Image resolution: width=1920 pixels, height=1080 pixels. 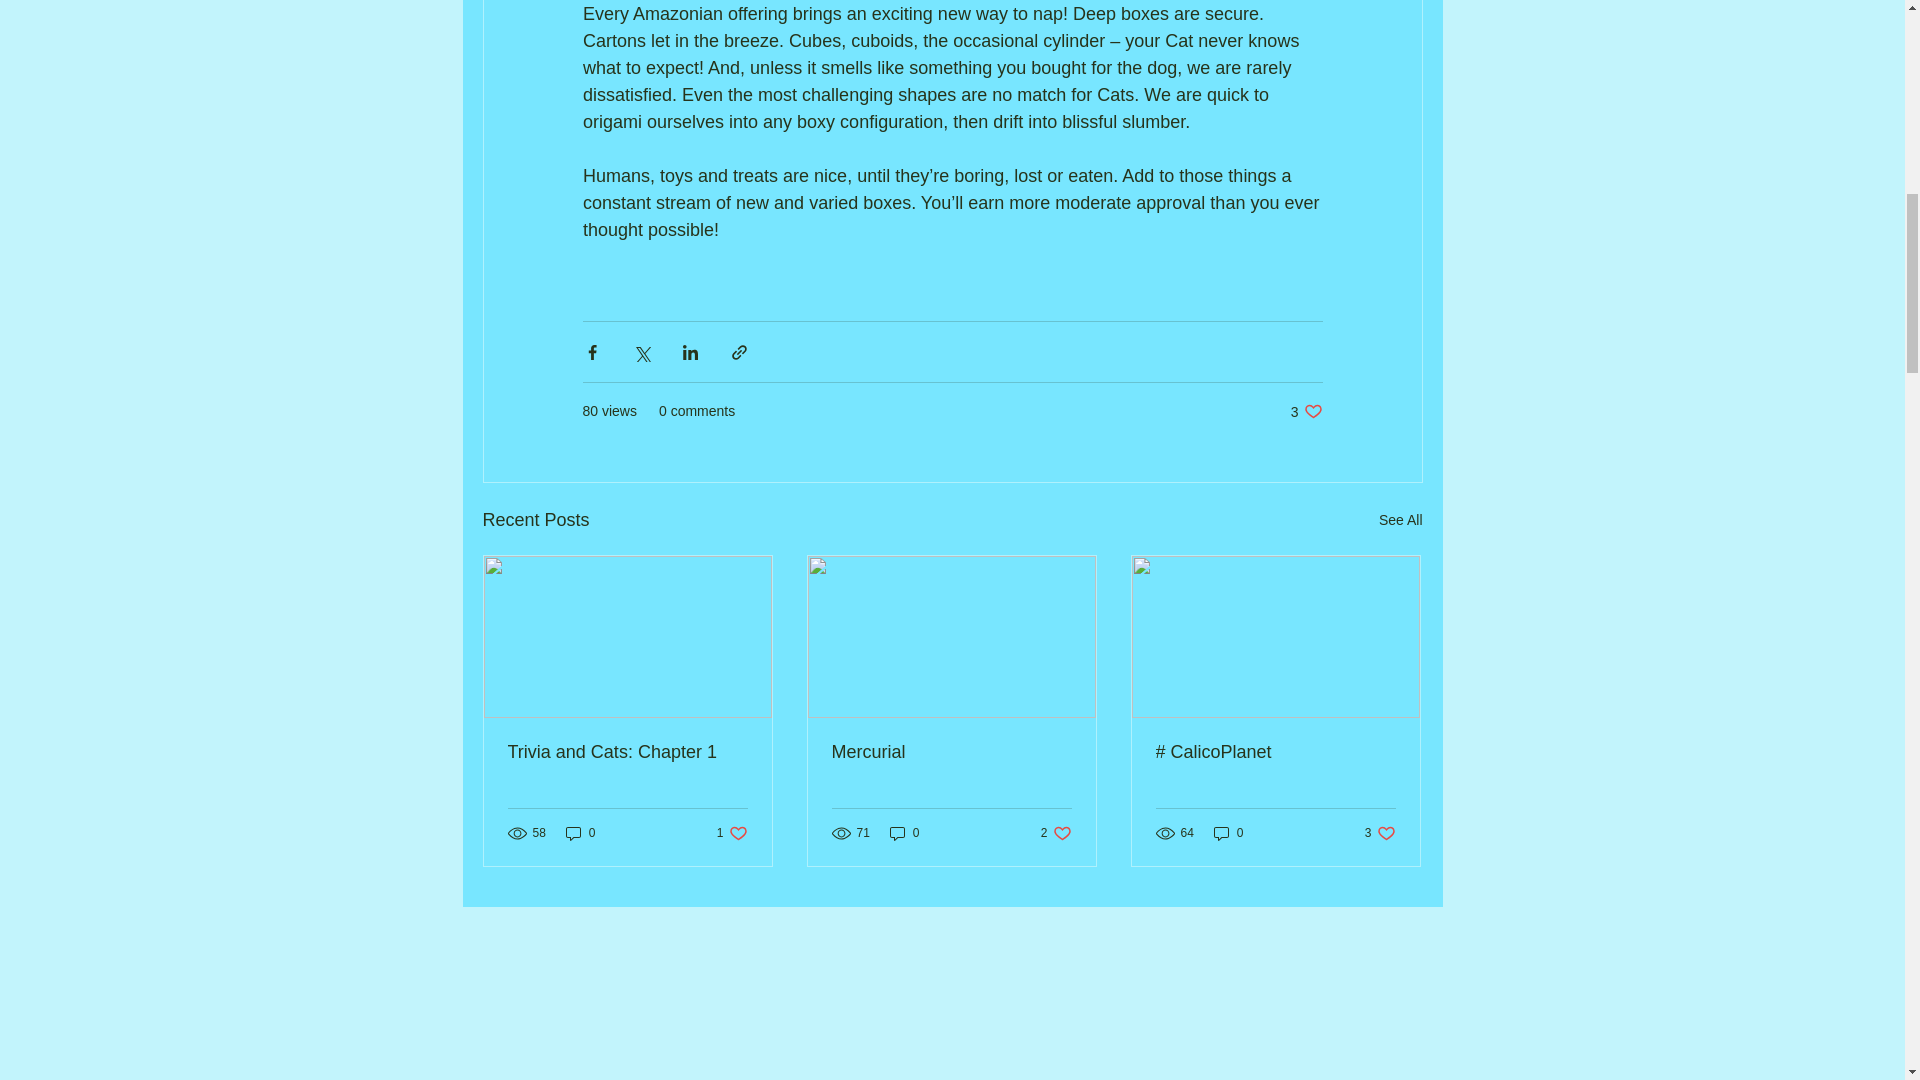 I want to click on 0, so click(x=732, y=834).